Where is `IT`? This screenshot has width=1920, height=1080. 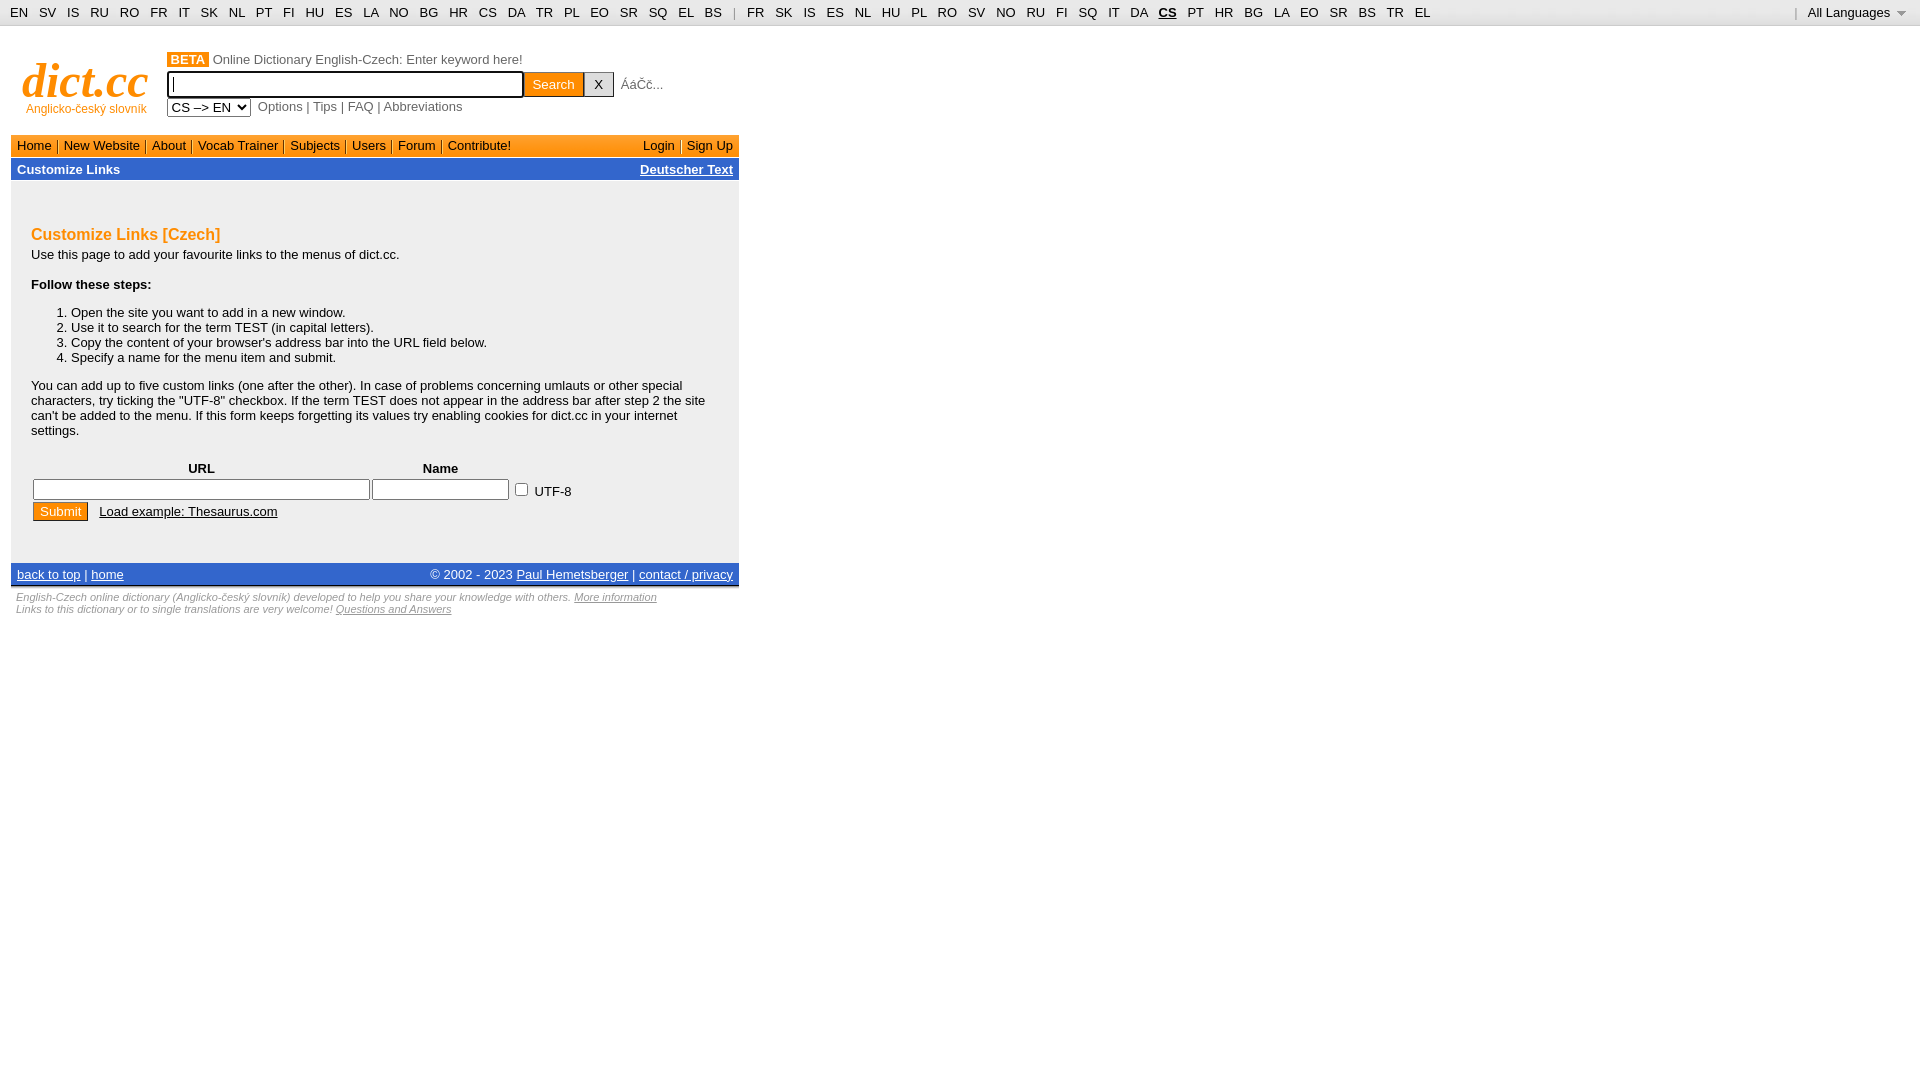 IT is located at coordinates (184, 12).